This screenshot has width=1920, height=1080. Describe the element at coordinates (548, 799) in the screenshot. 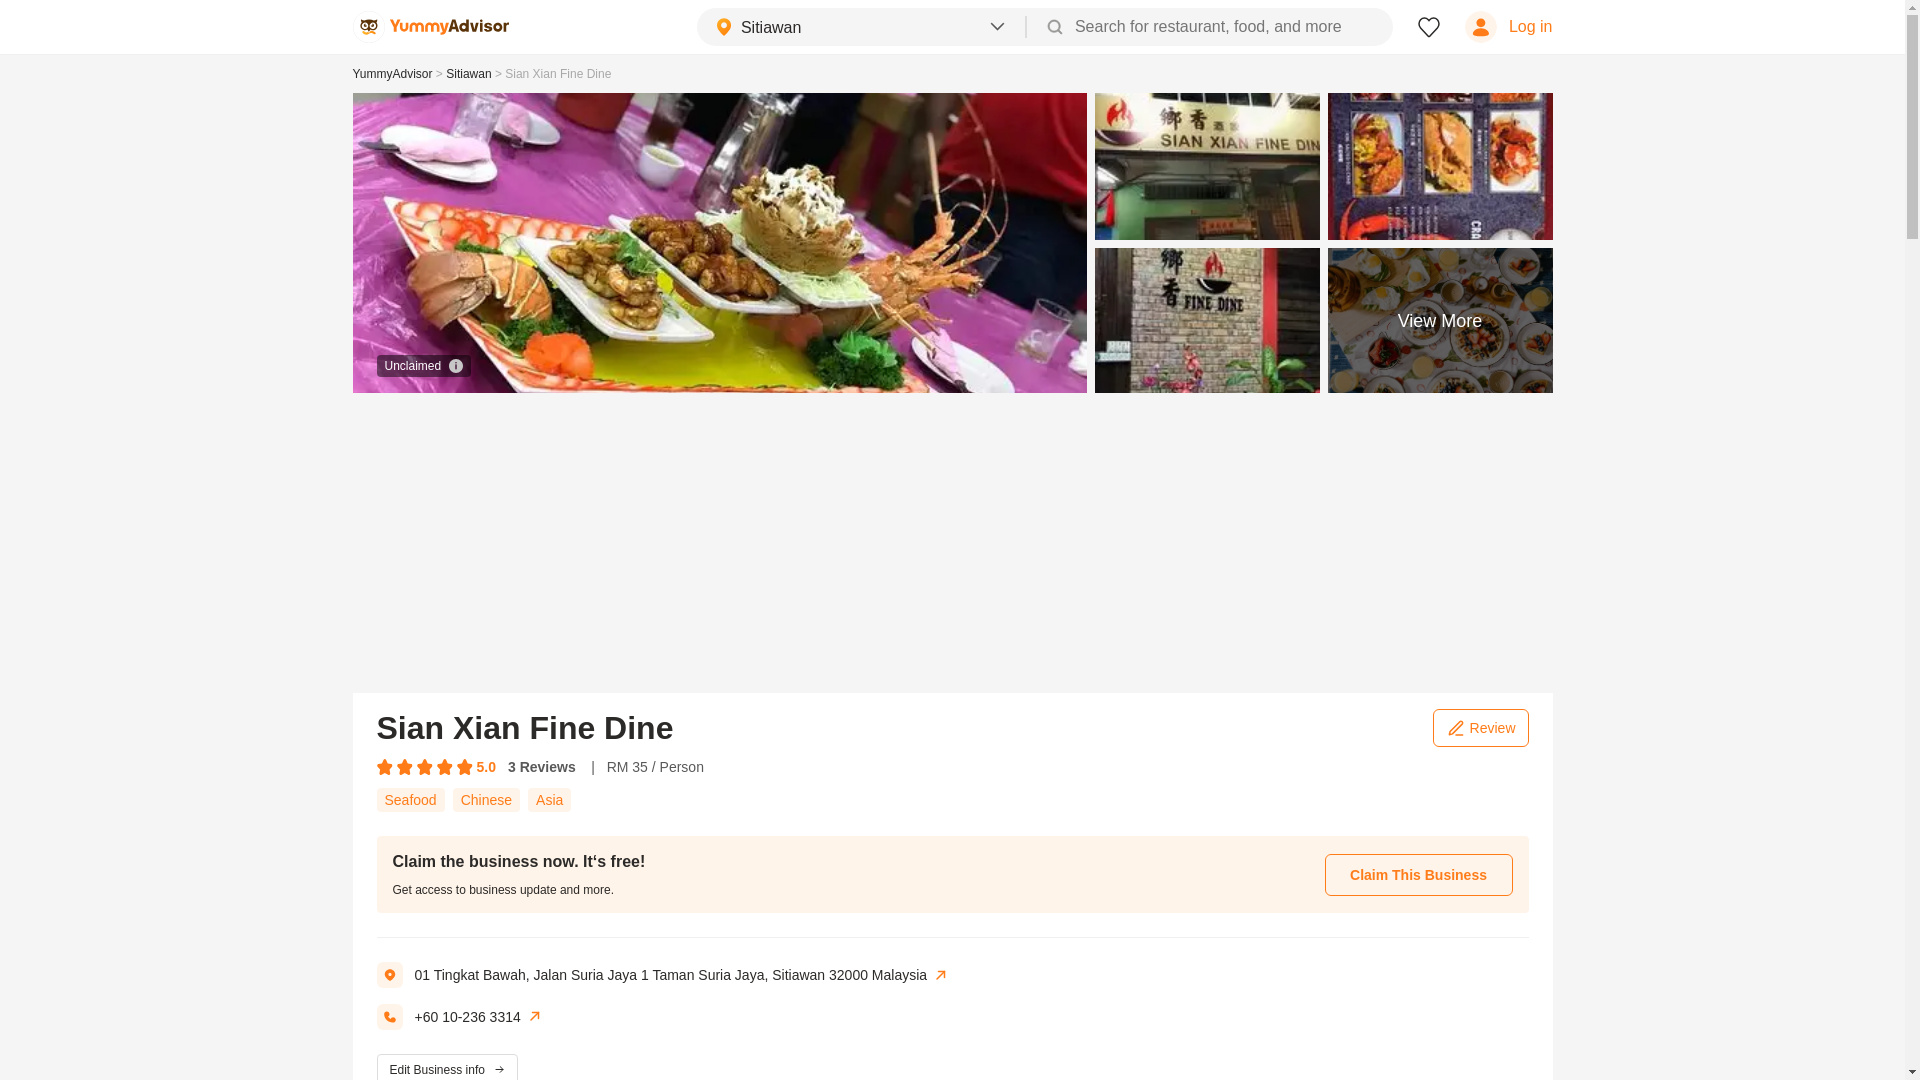

I see `Asia` at that location.